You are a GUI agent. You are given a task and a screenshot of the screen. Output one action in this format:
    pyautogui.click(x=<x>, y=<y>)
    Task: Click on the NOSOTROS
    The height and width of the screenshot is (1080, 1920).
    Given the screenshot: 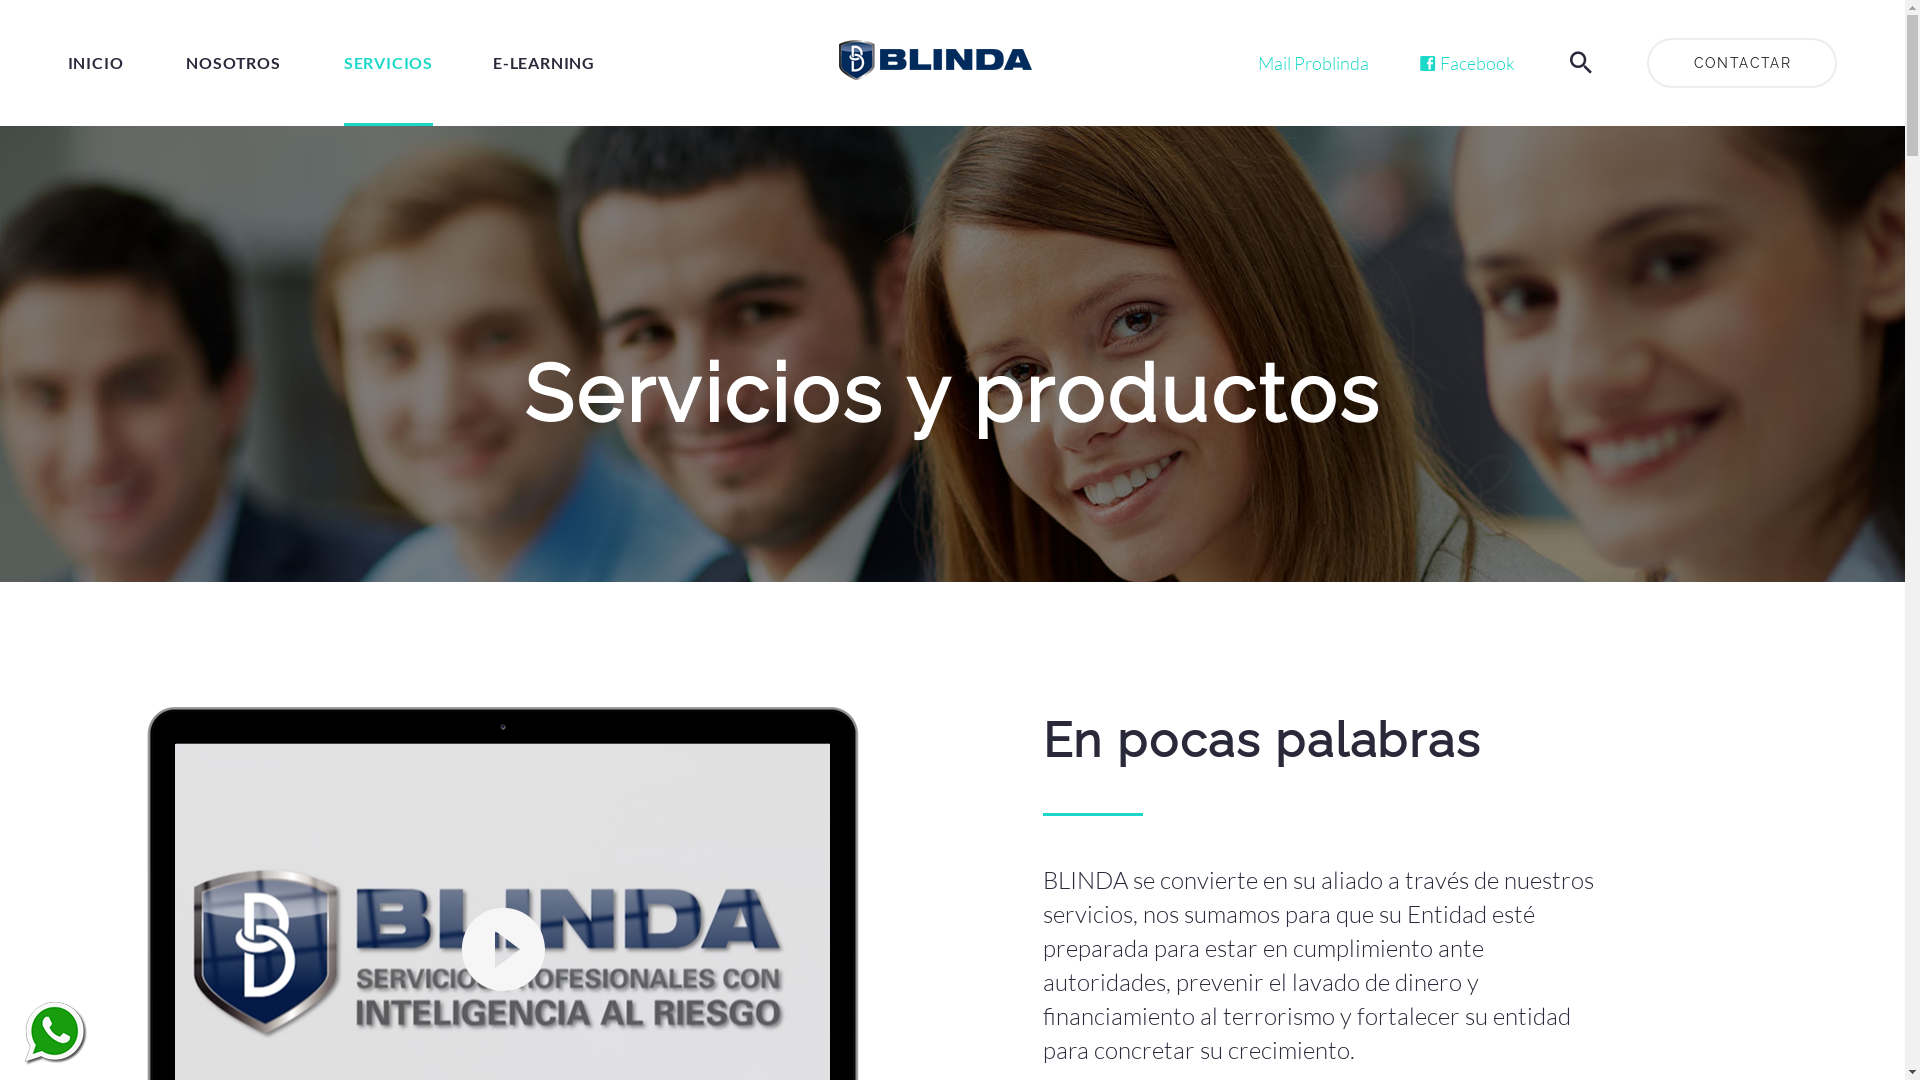 What is the action you would take?
    pyautogui.click(x=233, y=63)
    